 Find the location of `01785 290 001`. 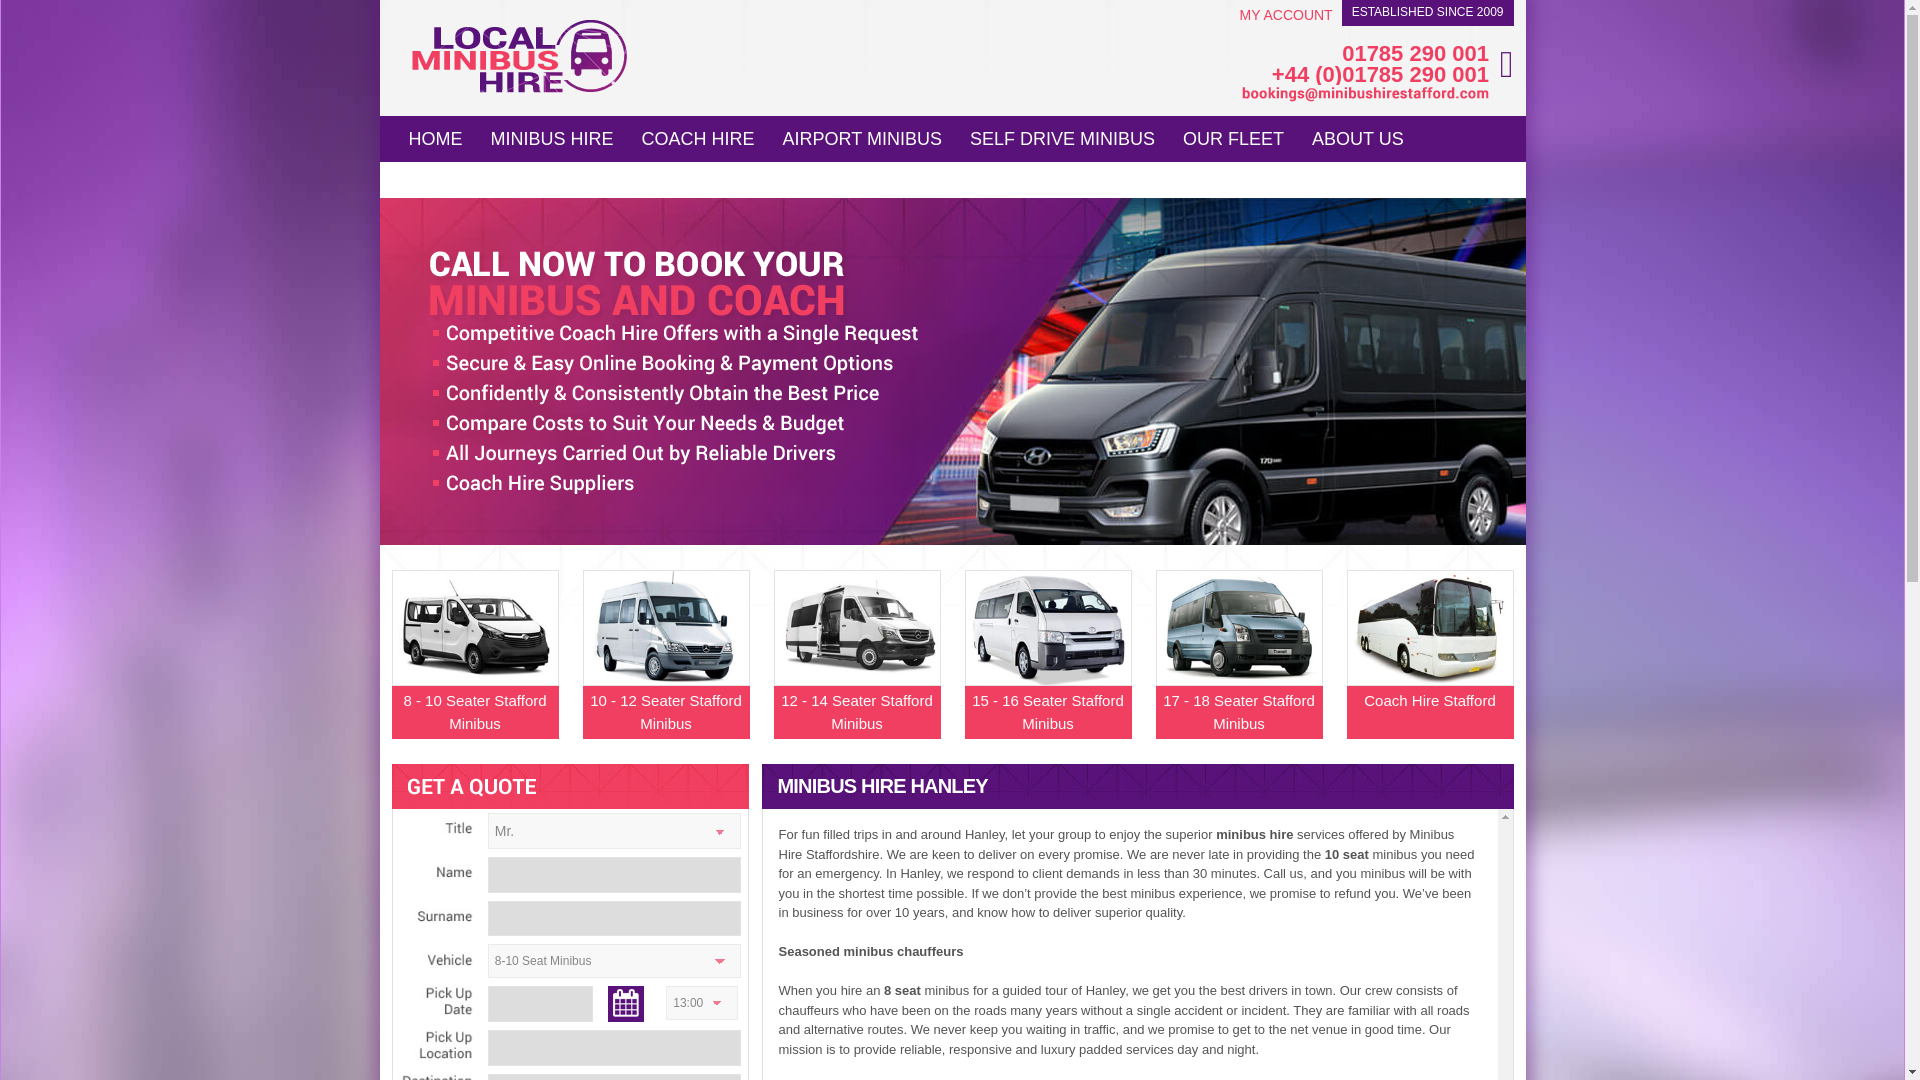

01785 290 001 is located at coordinates (1364, 54).